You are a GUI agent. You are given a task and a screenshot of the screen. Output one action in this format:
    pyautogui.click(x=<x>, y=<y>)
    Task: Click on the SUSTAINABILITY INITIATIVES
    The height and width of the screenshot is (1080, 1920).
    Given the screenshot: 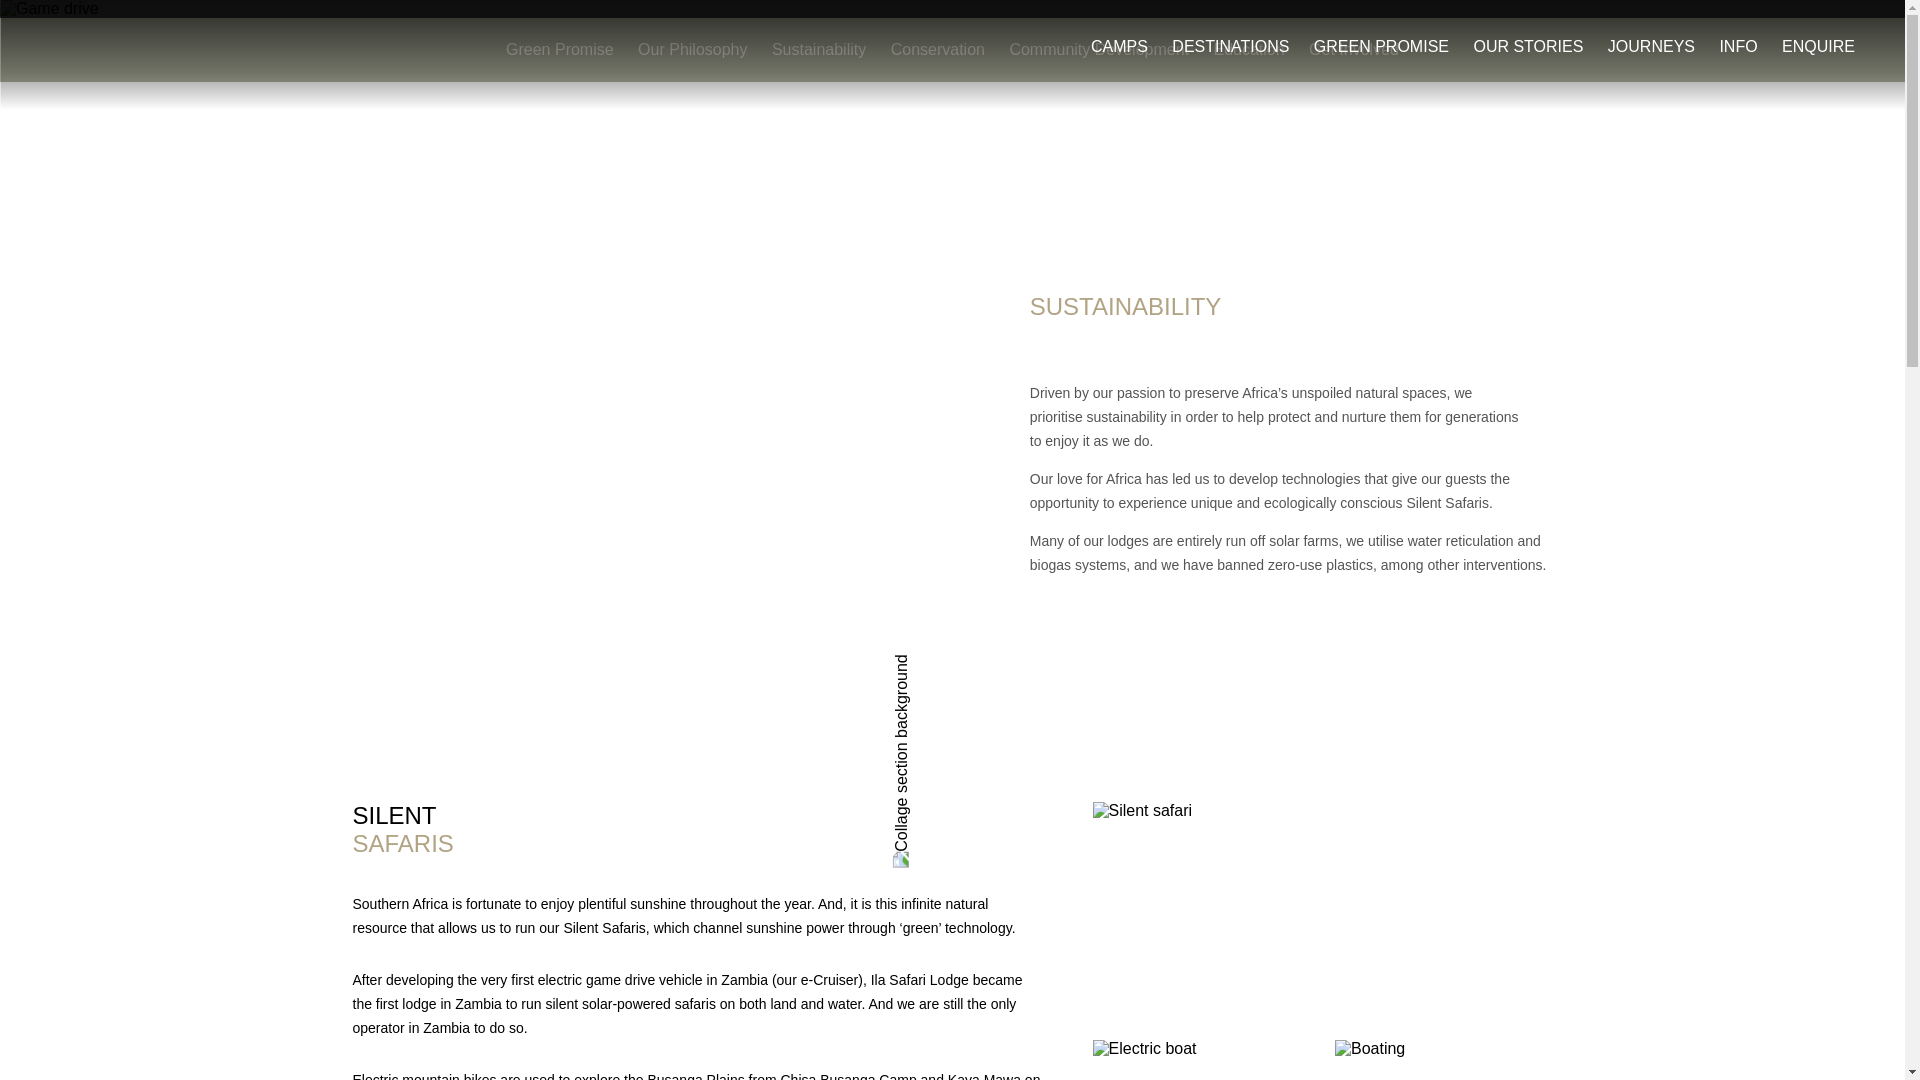 What is the action you would take?
    pyautogui.click(x=130, y=54)
    